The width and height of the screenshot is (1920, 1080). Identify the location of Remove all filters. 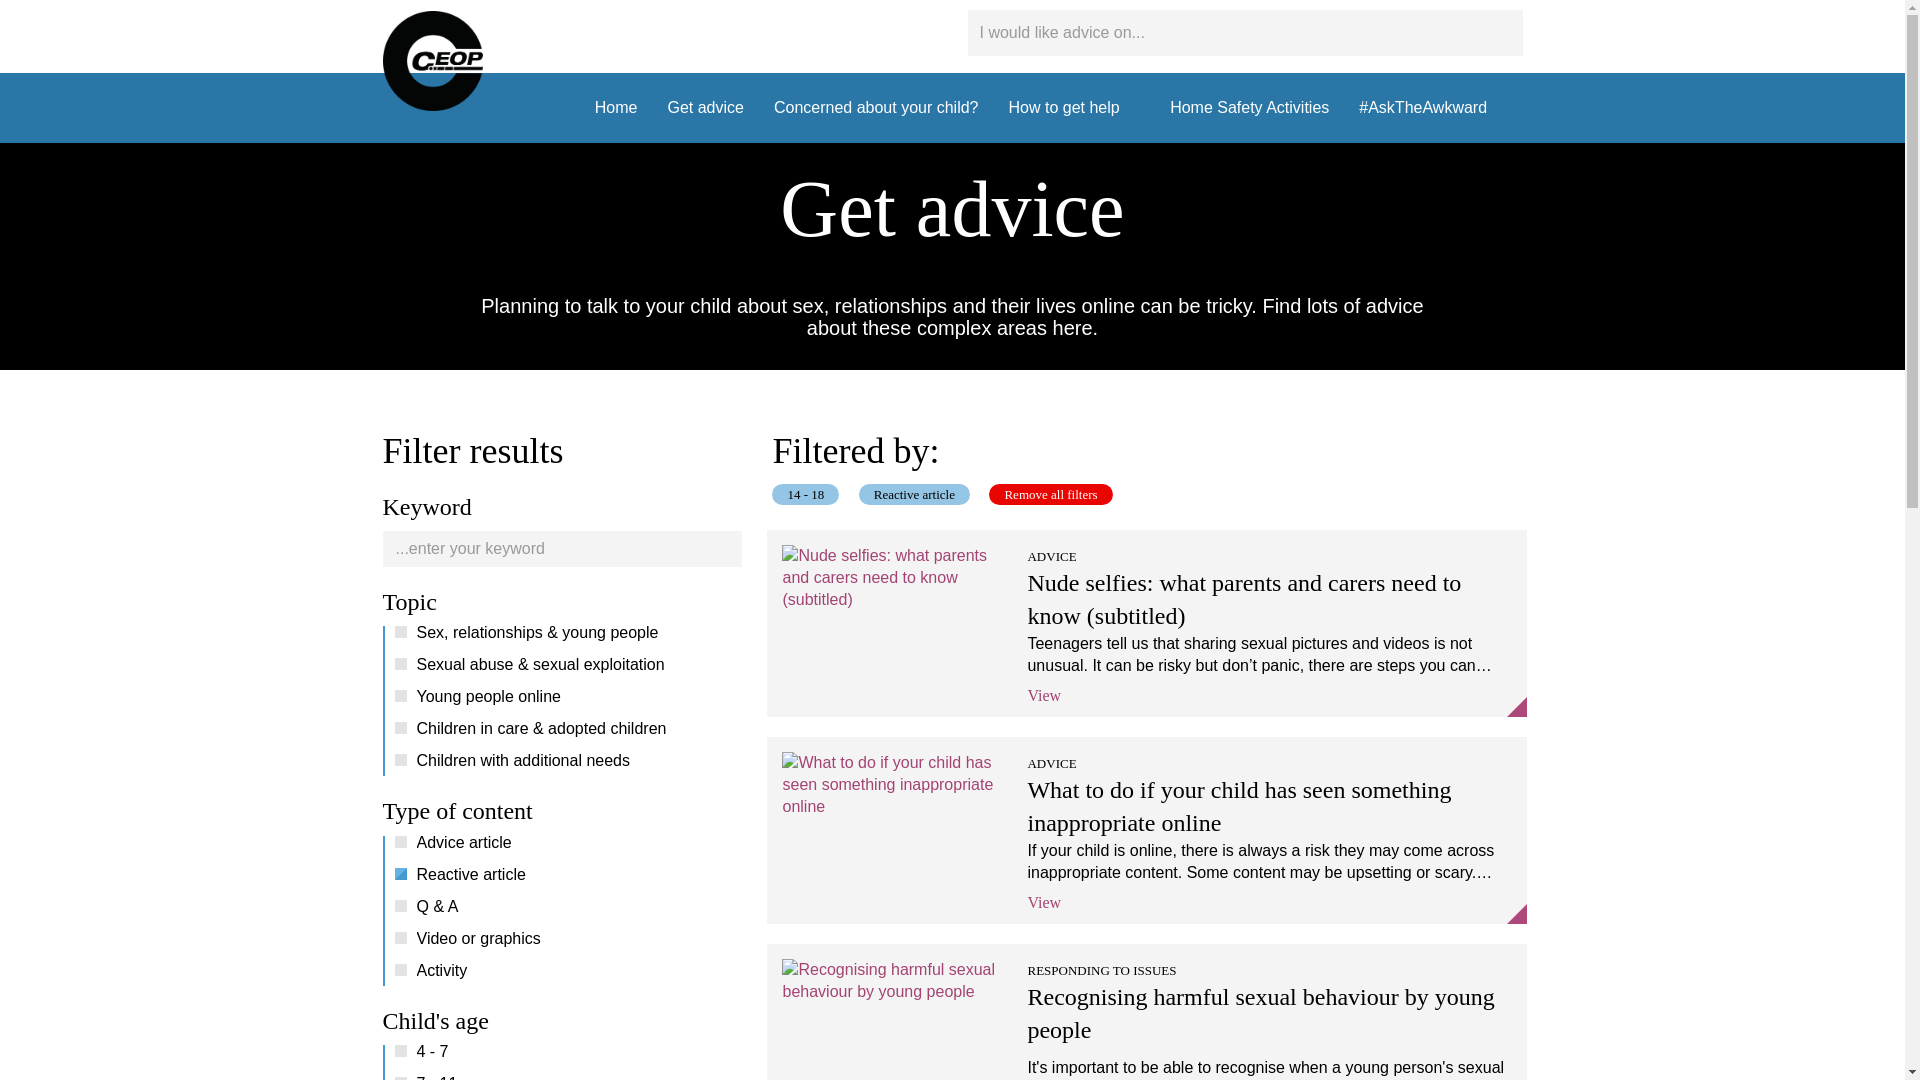
(1050, 494).